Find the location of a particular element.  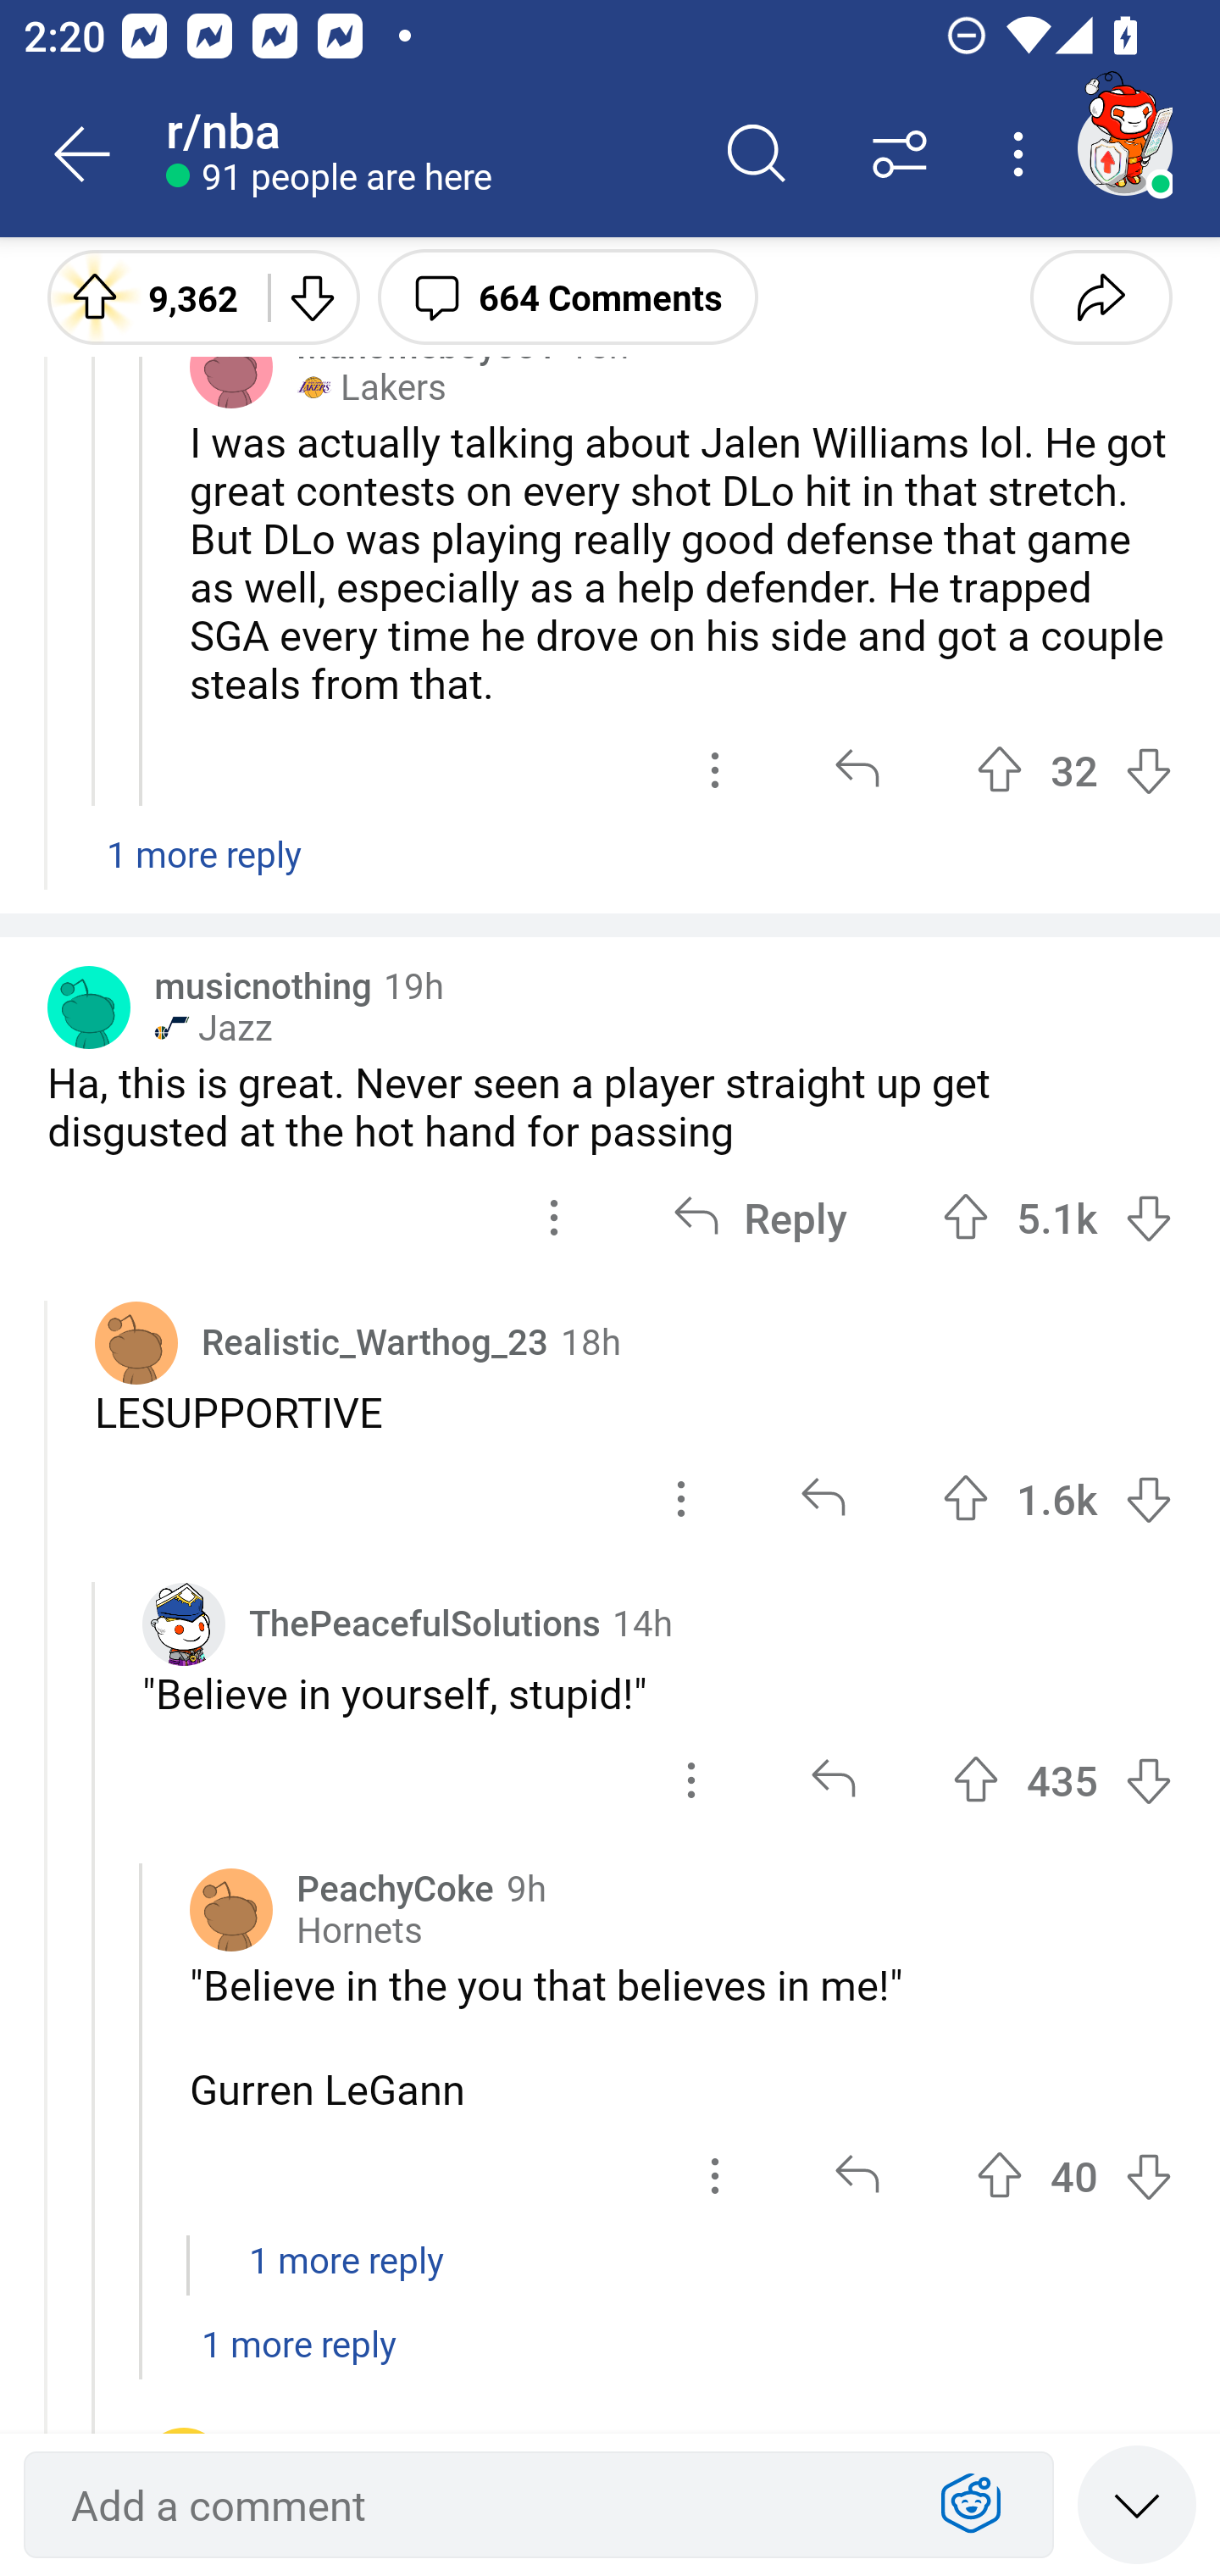

Downvote is located at coordinates (1148, 1498).